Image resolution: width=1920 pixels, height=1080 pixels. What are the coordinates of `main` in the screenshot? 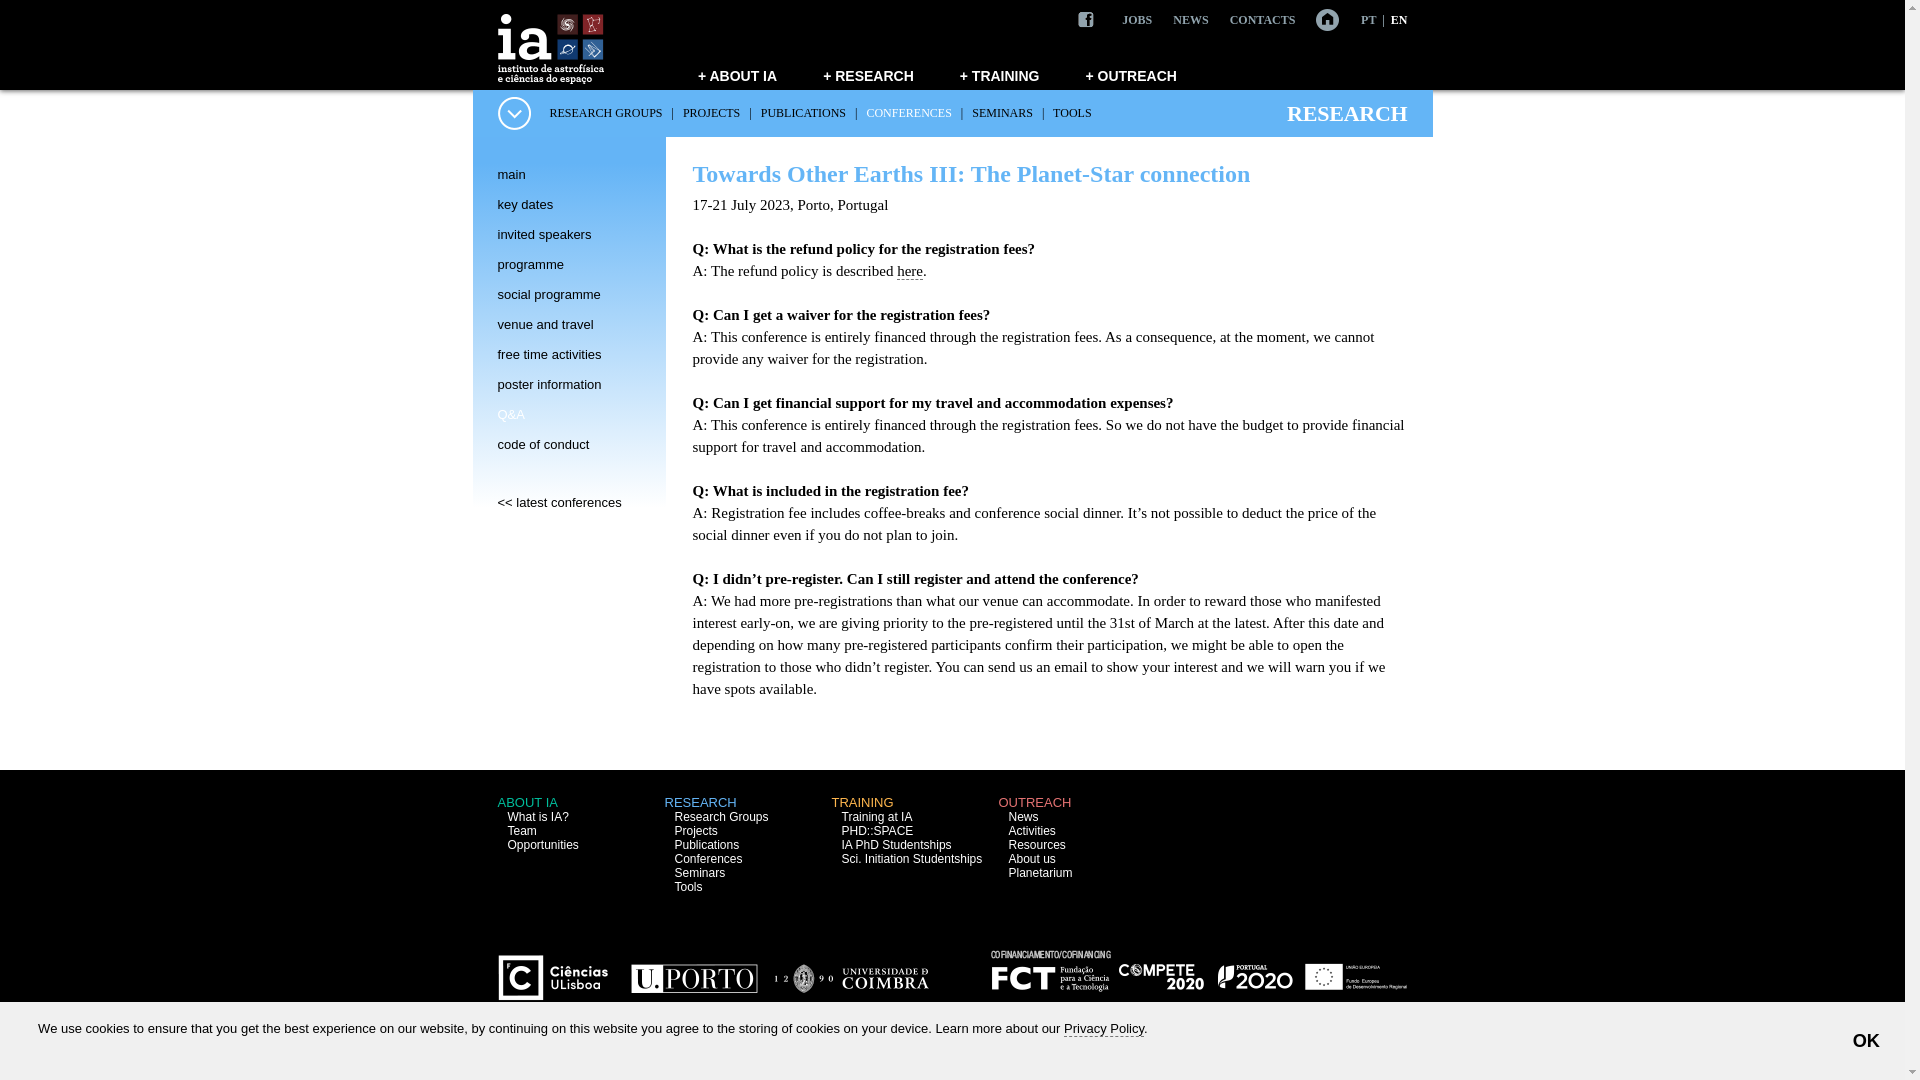 It's located at (512, 174).